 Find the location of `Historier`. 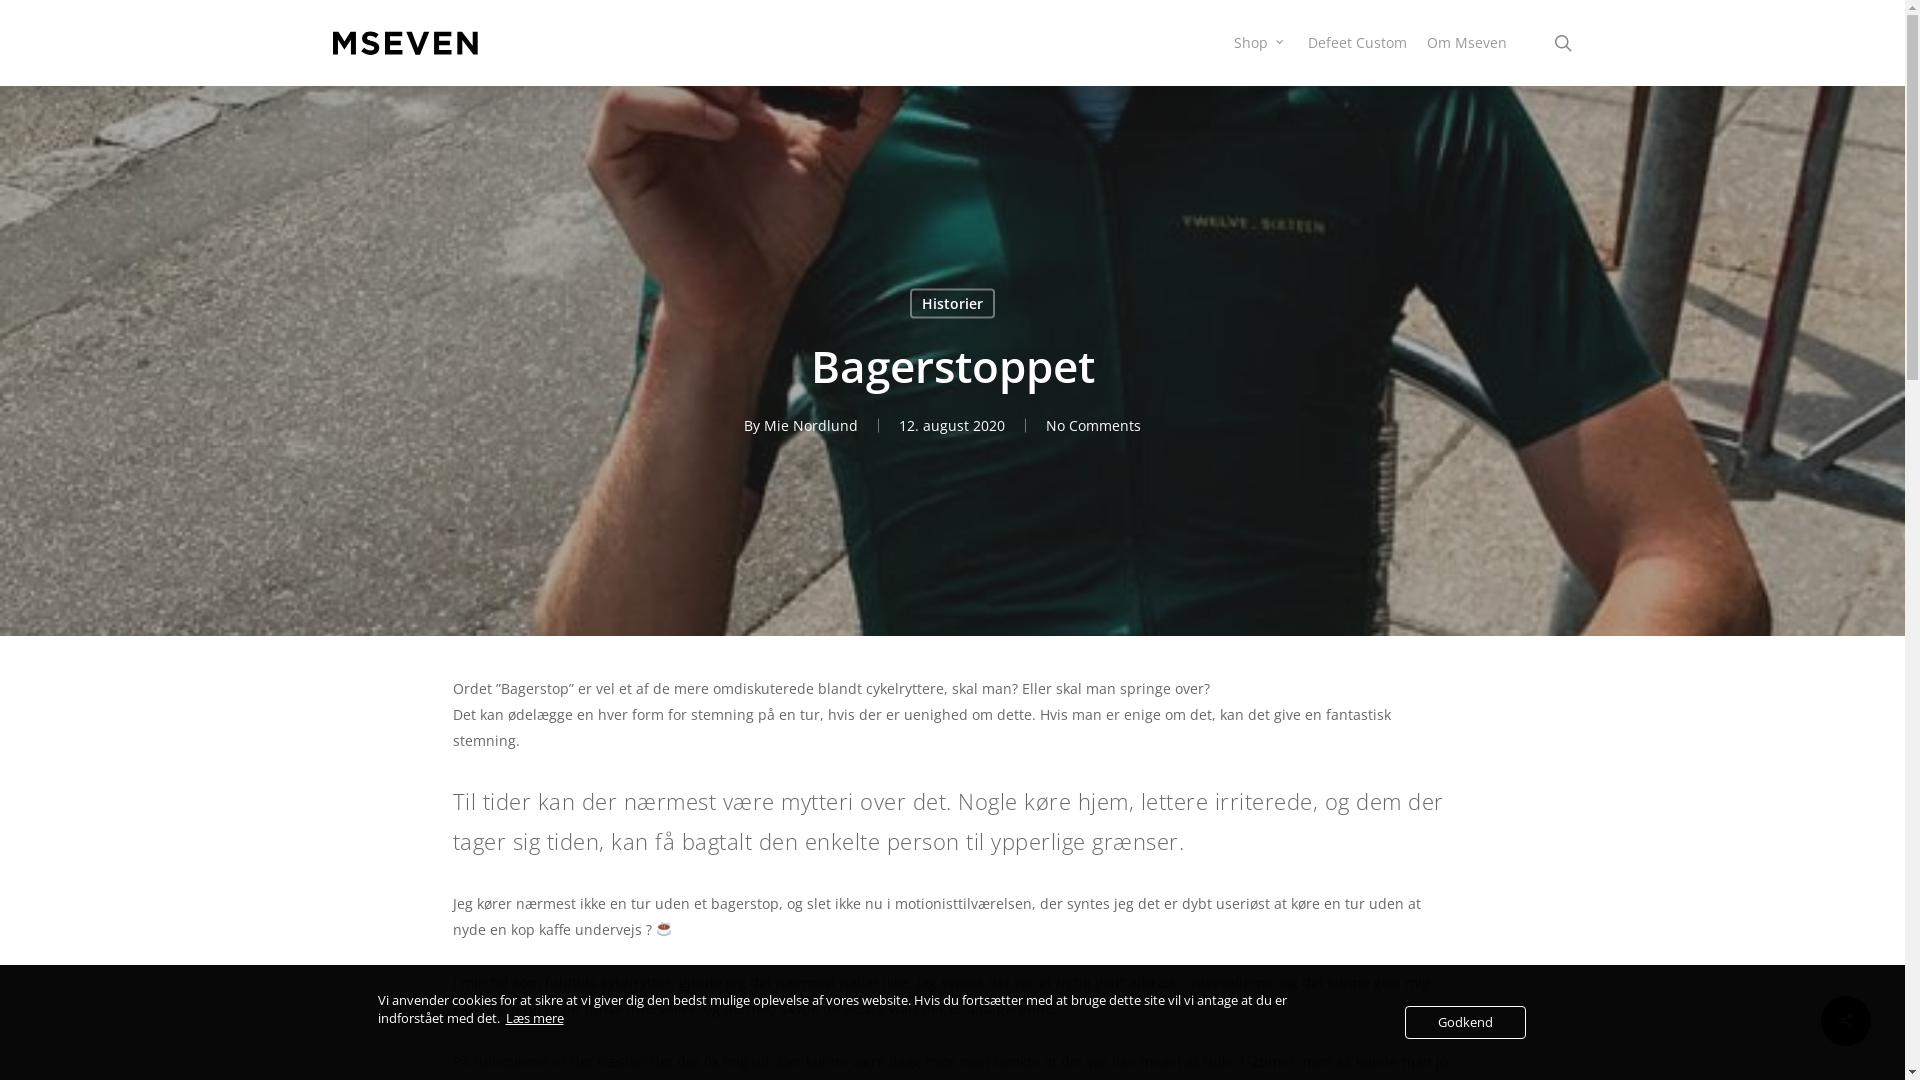

Historier is located at coordinates (952, 303).